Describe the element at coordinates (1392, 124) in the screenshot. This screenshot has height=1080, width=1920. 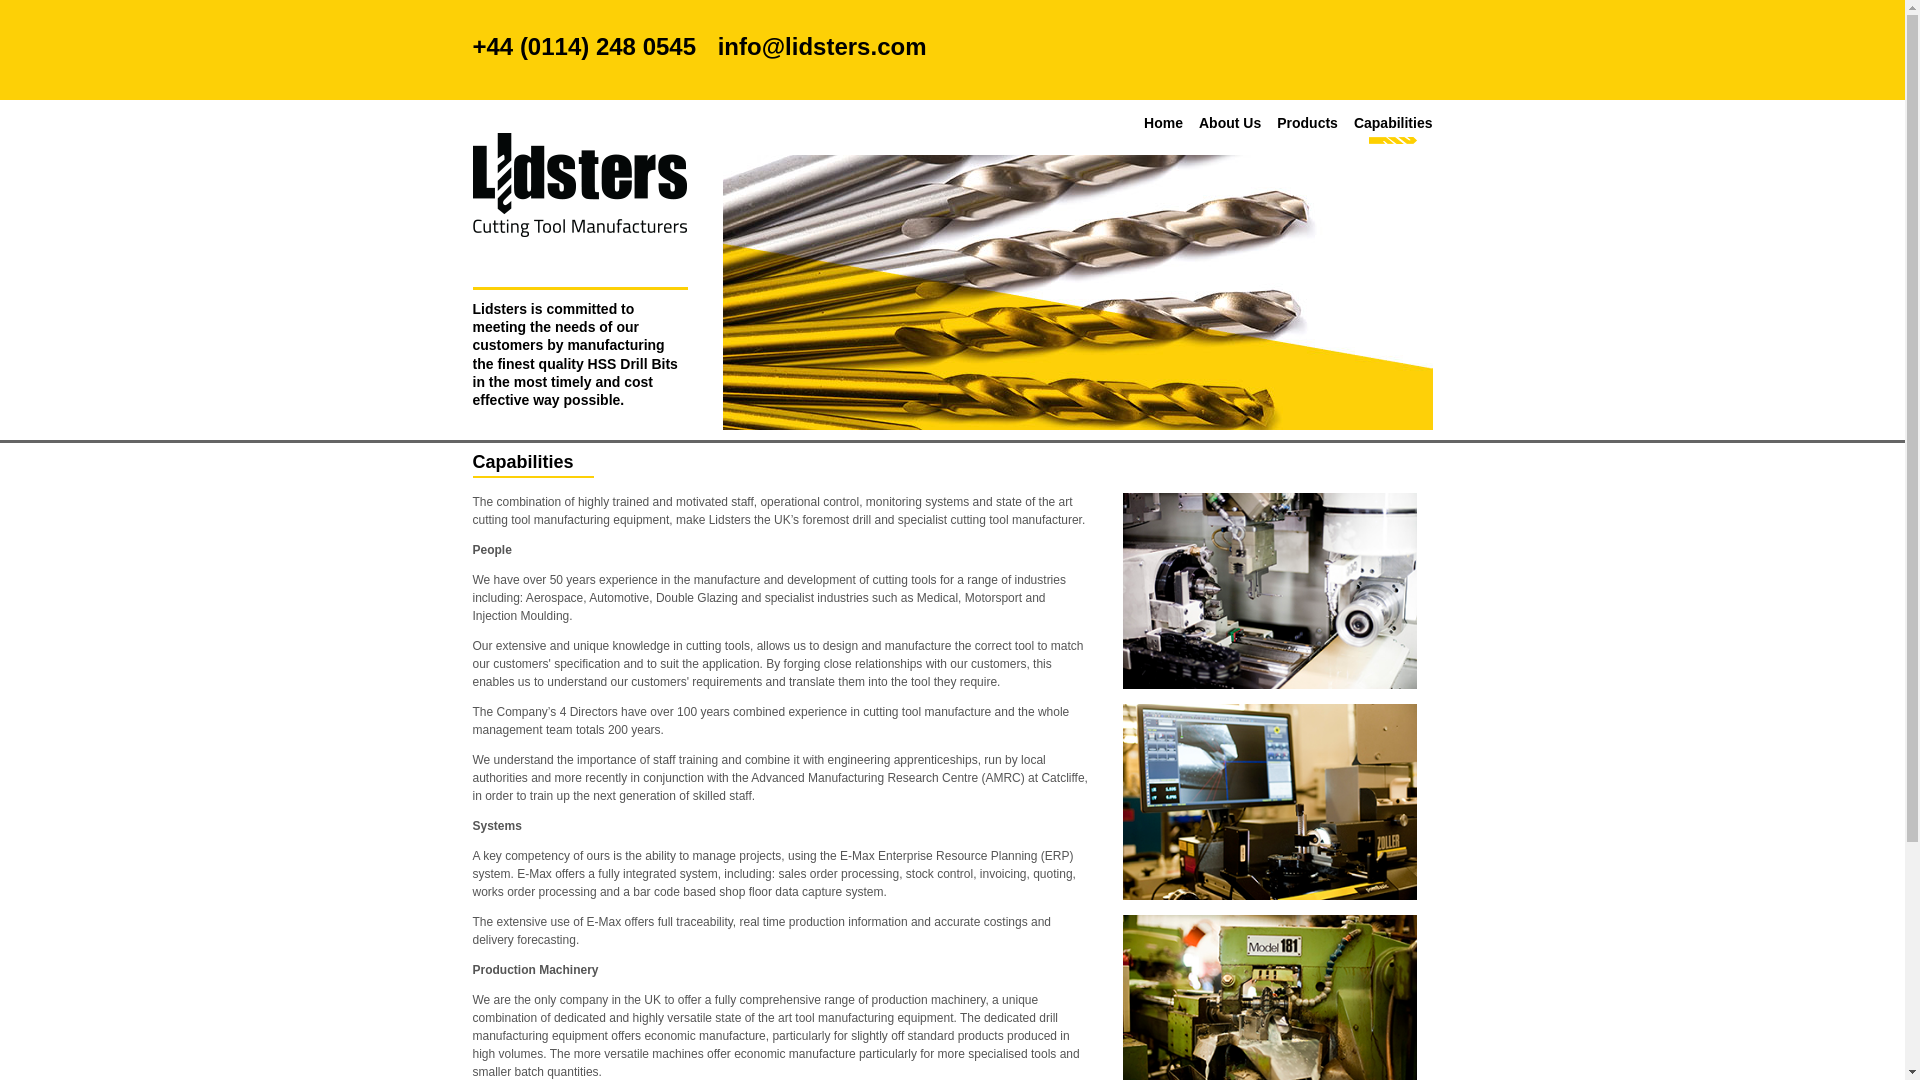
I see `Capabilities` at that location.